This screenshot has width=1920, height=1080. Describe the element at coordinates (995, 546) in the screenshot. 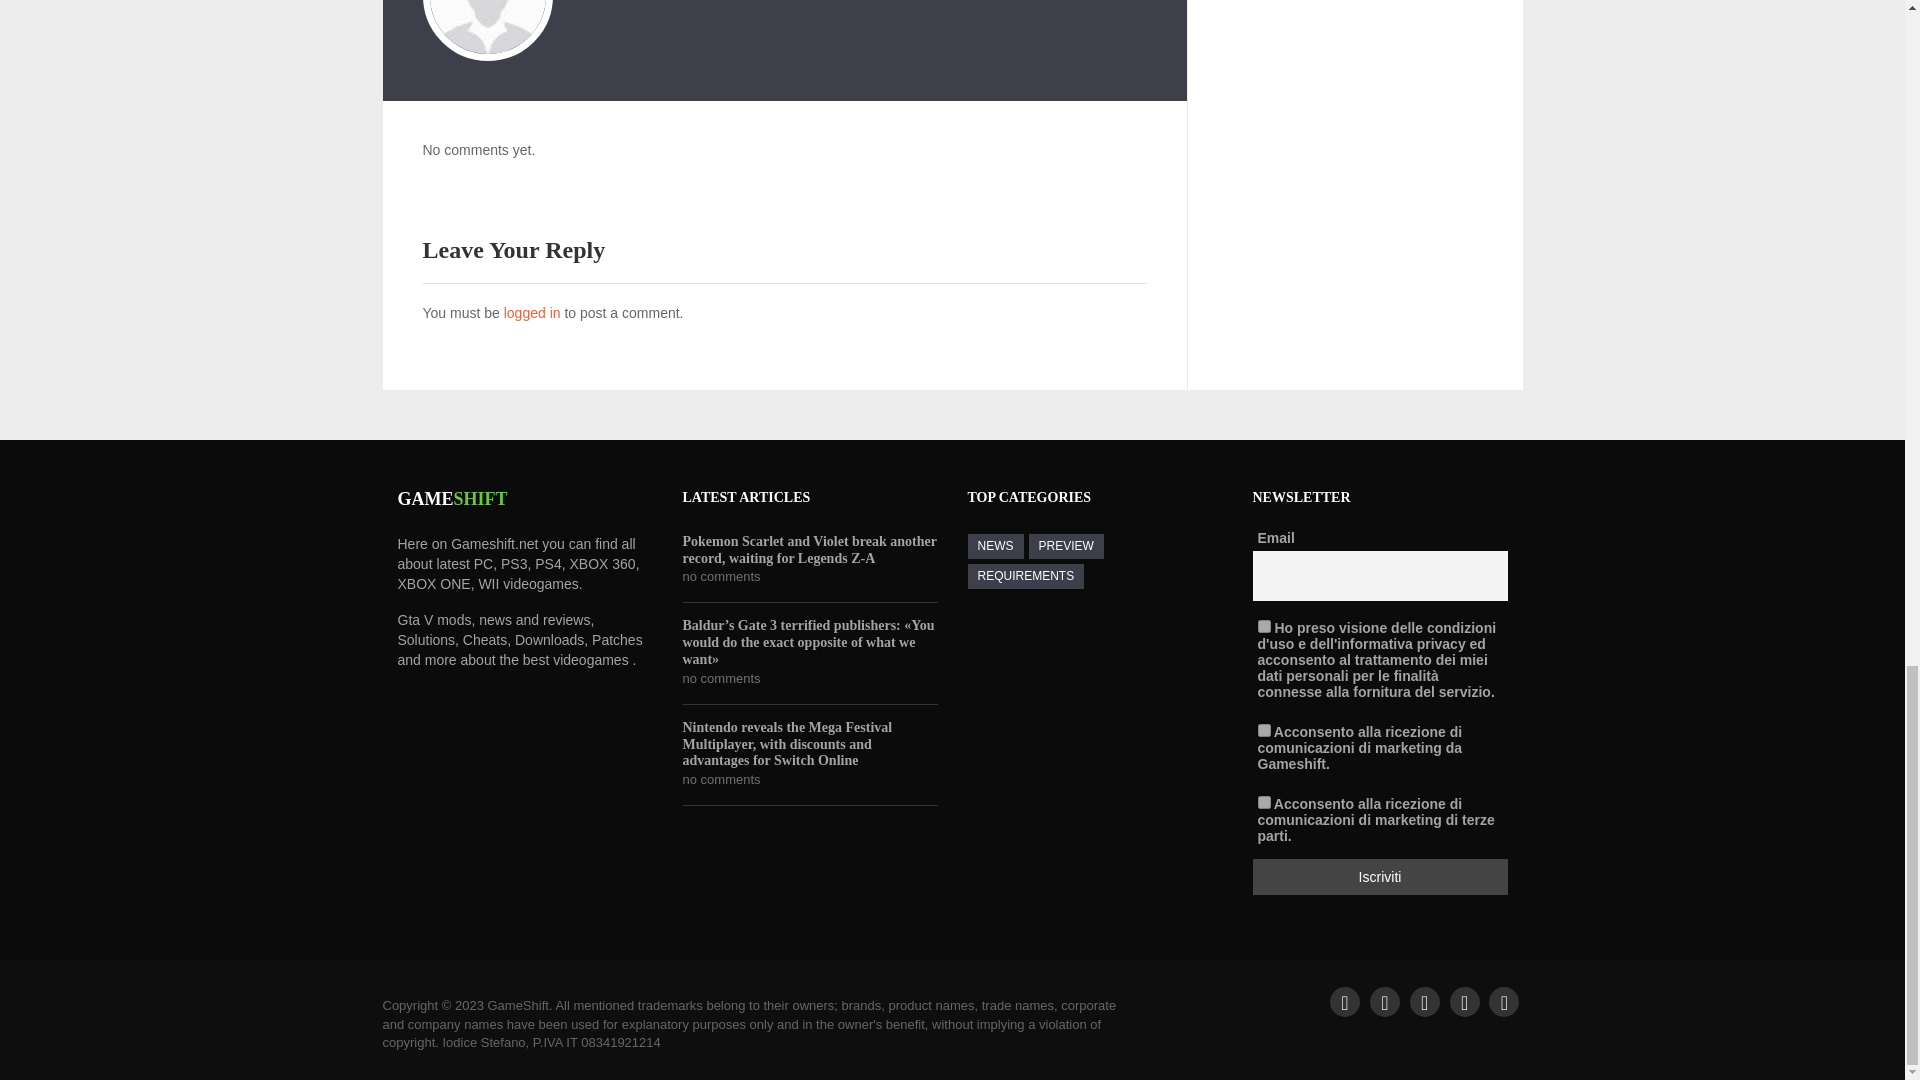

I see `NEWS` at that location.